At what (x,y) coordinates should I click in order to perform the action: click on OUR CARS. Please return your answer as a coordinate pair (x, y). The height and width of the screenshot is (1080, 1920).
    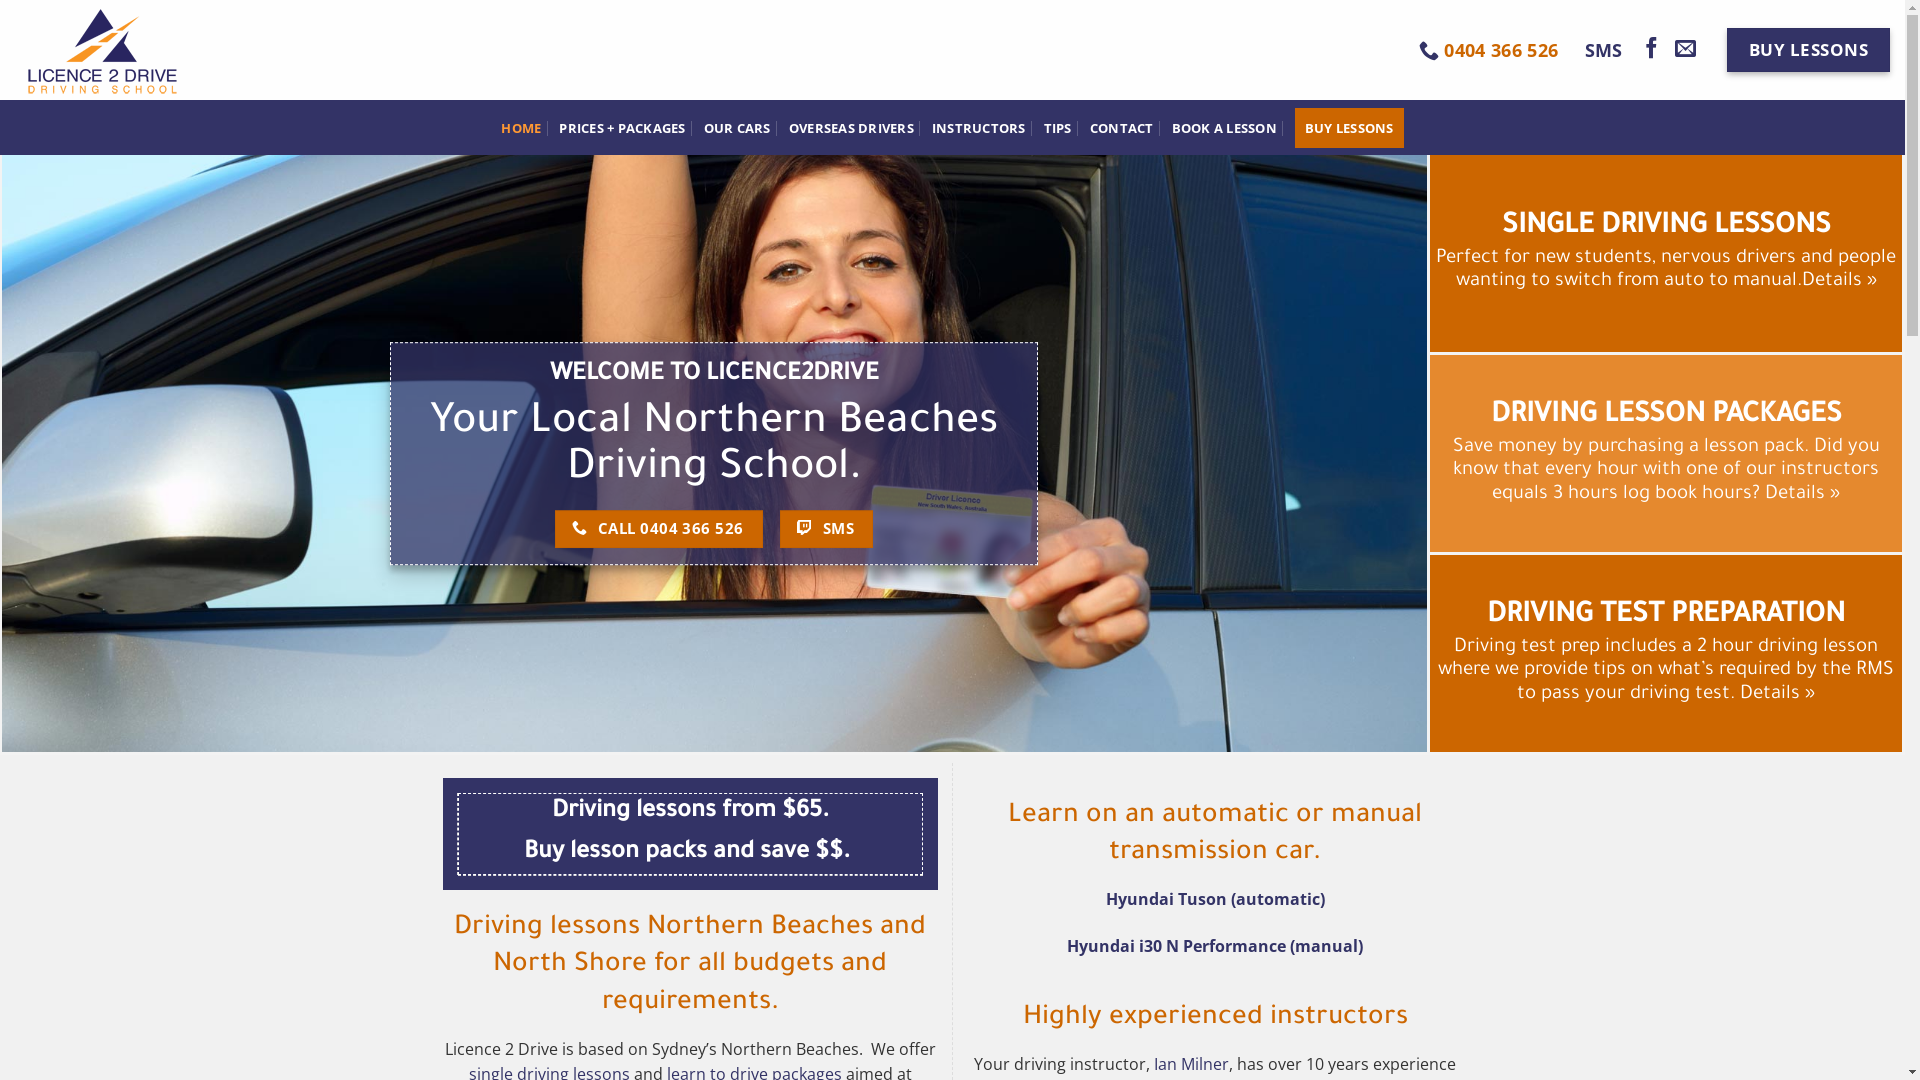
    Looking at the image, I should click on (738, 128).